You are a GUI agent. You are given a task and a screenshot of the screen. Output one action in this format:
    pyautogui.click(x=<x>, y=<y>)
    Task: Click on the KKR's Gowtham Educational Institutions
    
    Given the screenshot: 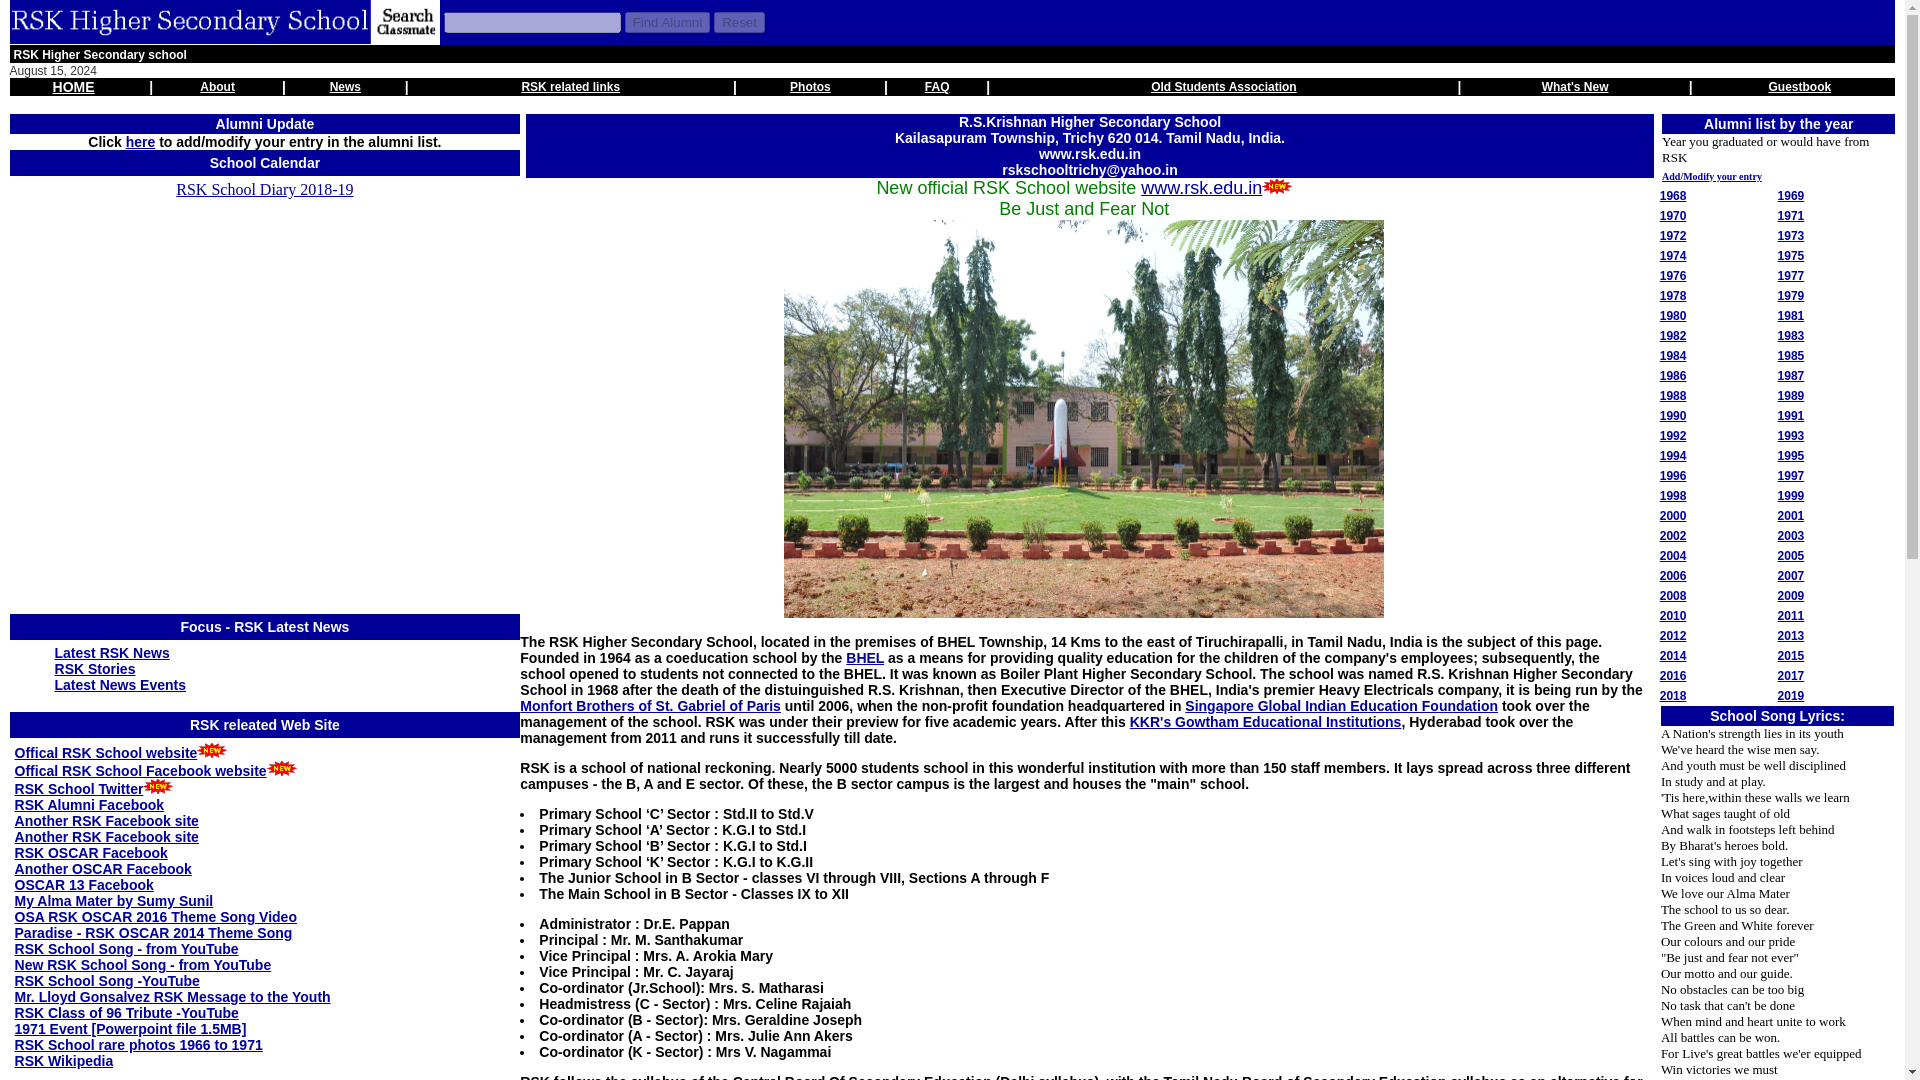 What is the action you would take?
    pyautogui.click(x=1266, y=722)
    